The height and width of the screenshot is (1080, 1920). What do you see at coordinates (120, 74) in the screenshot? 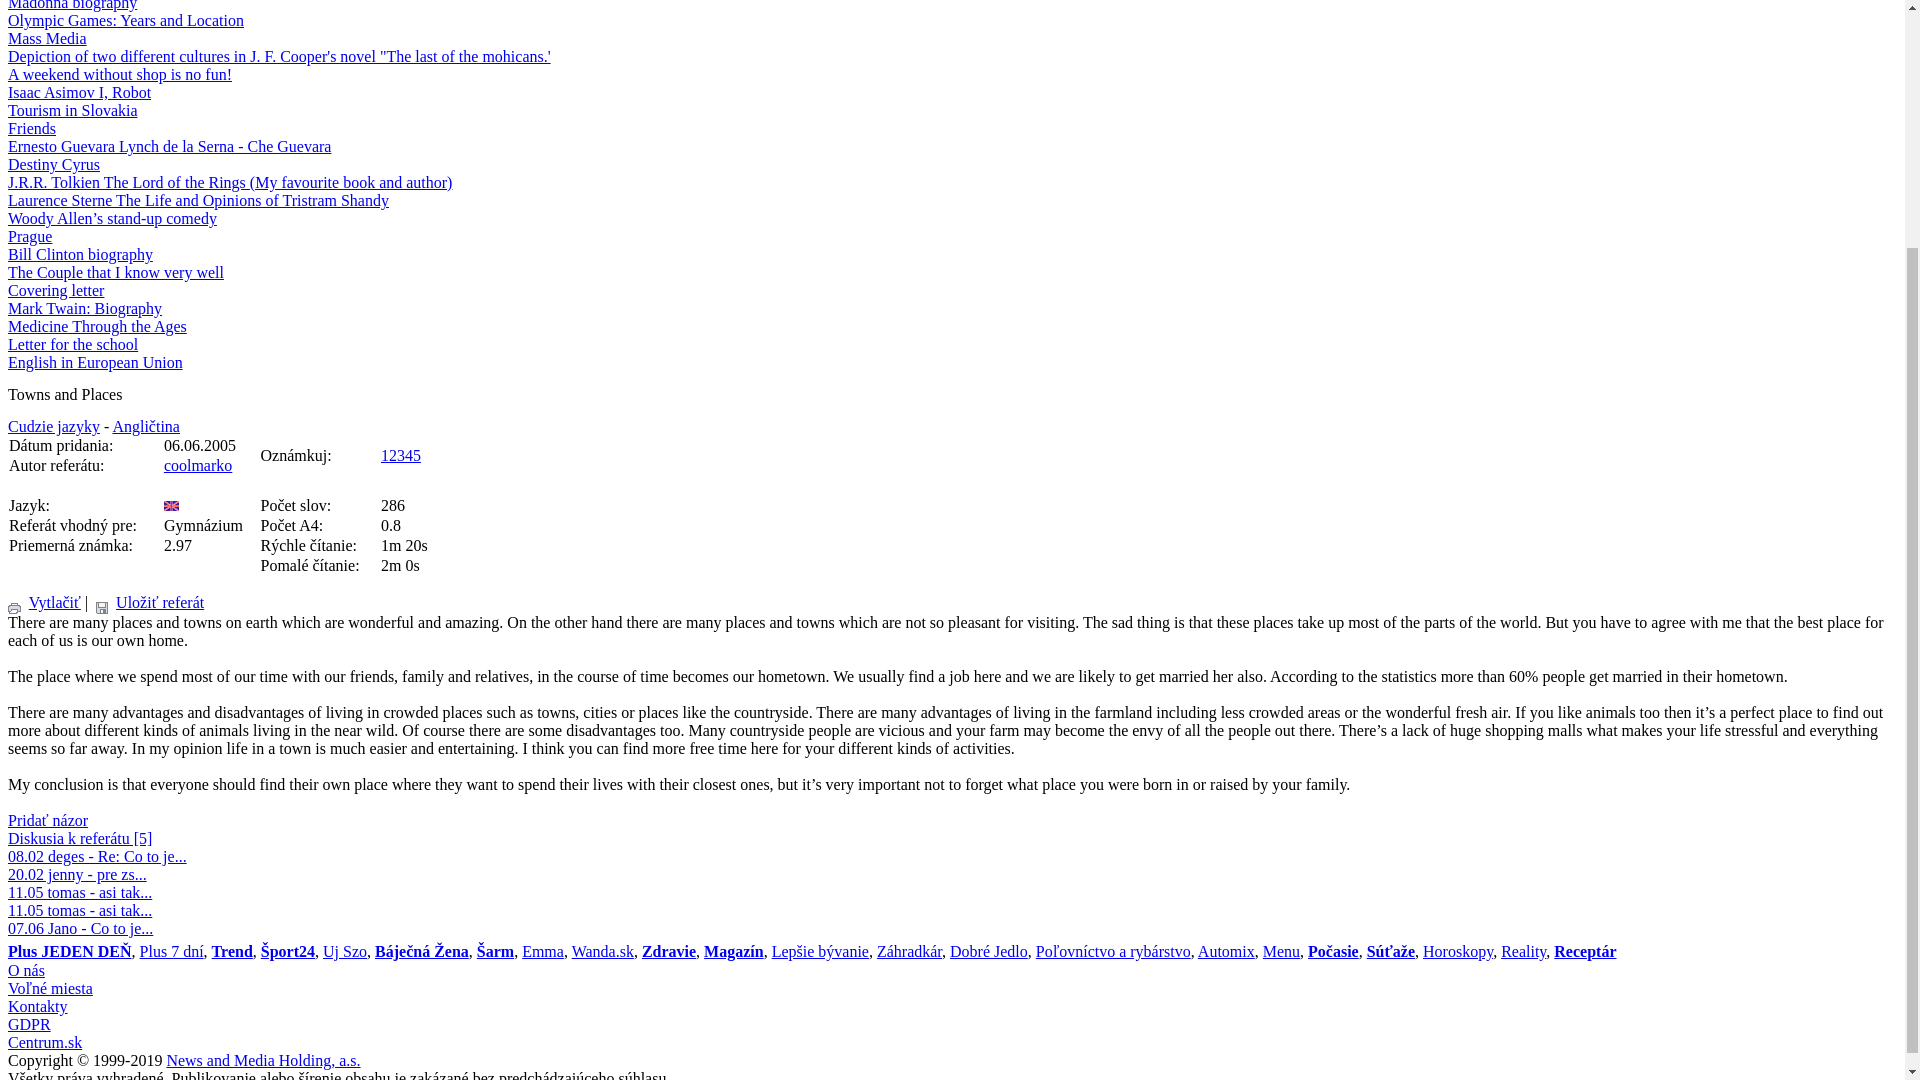
I see `A weekend without shop is no fun!` at bounding box center [120, 74].